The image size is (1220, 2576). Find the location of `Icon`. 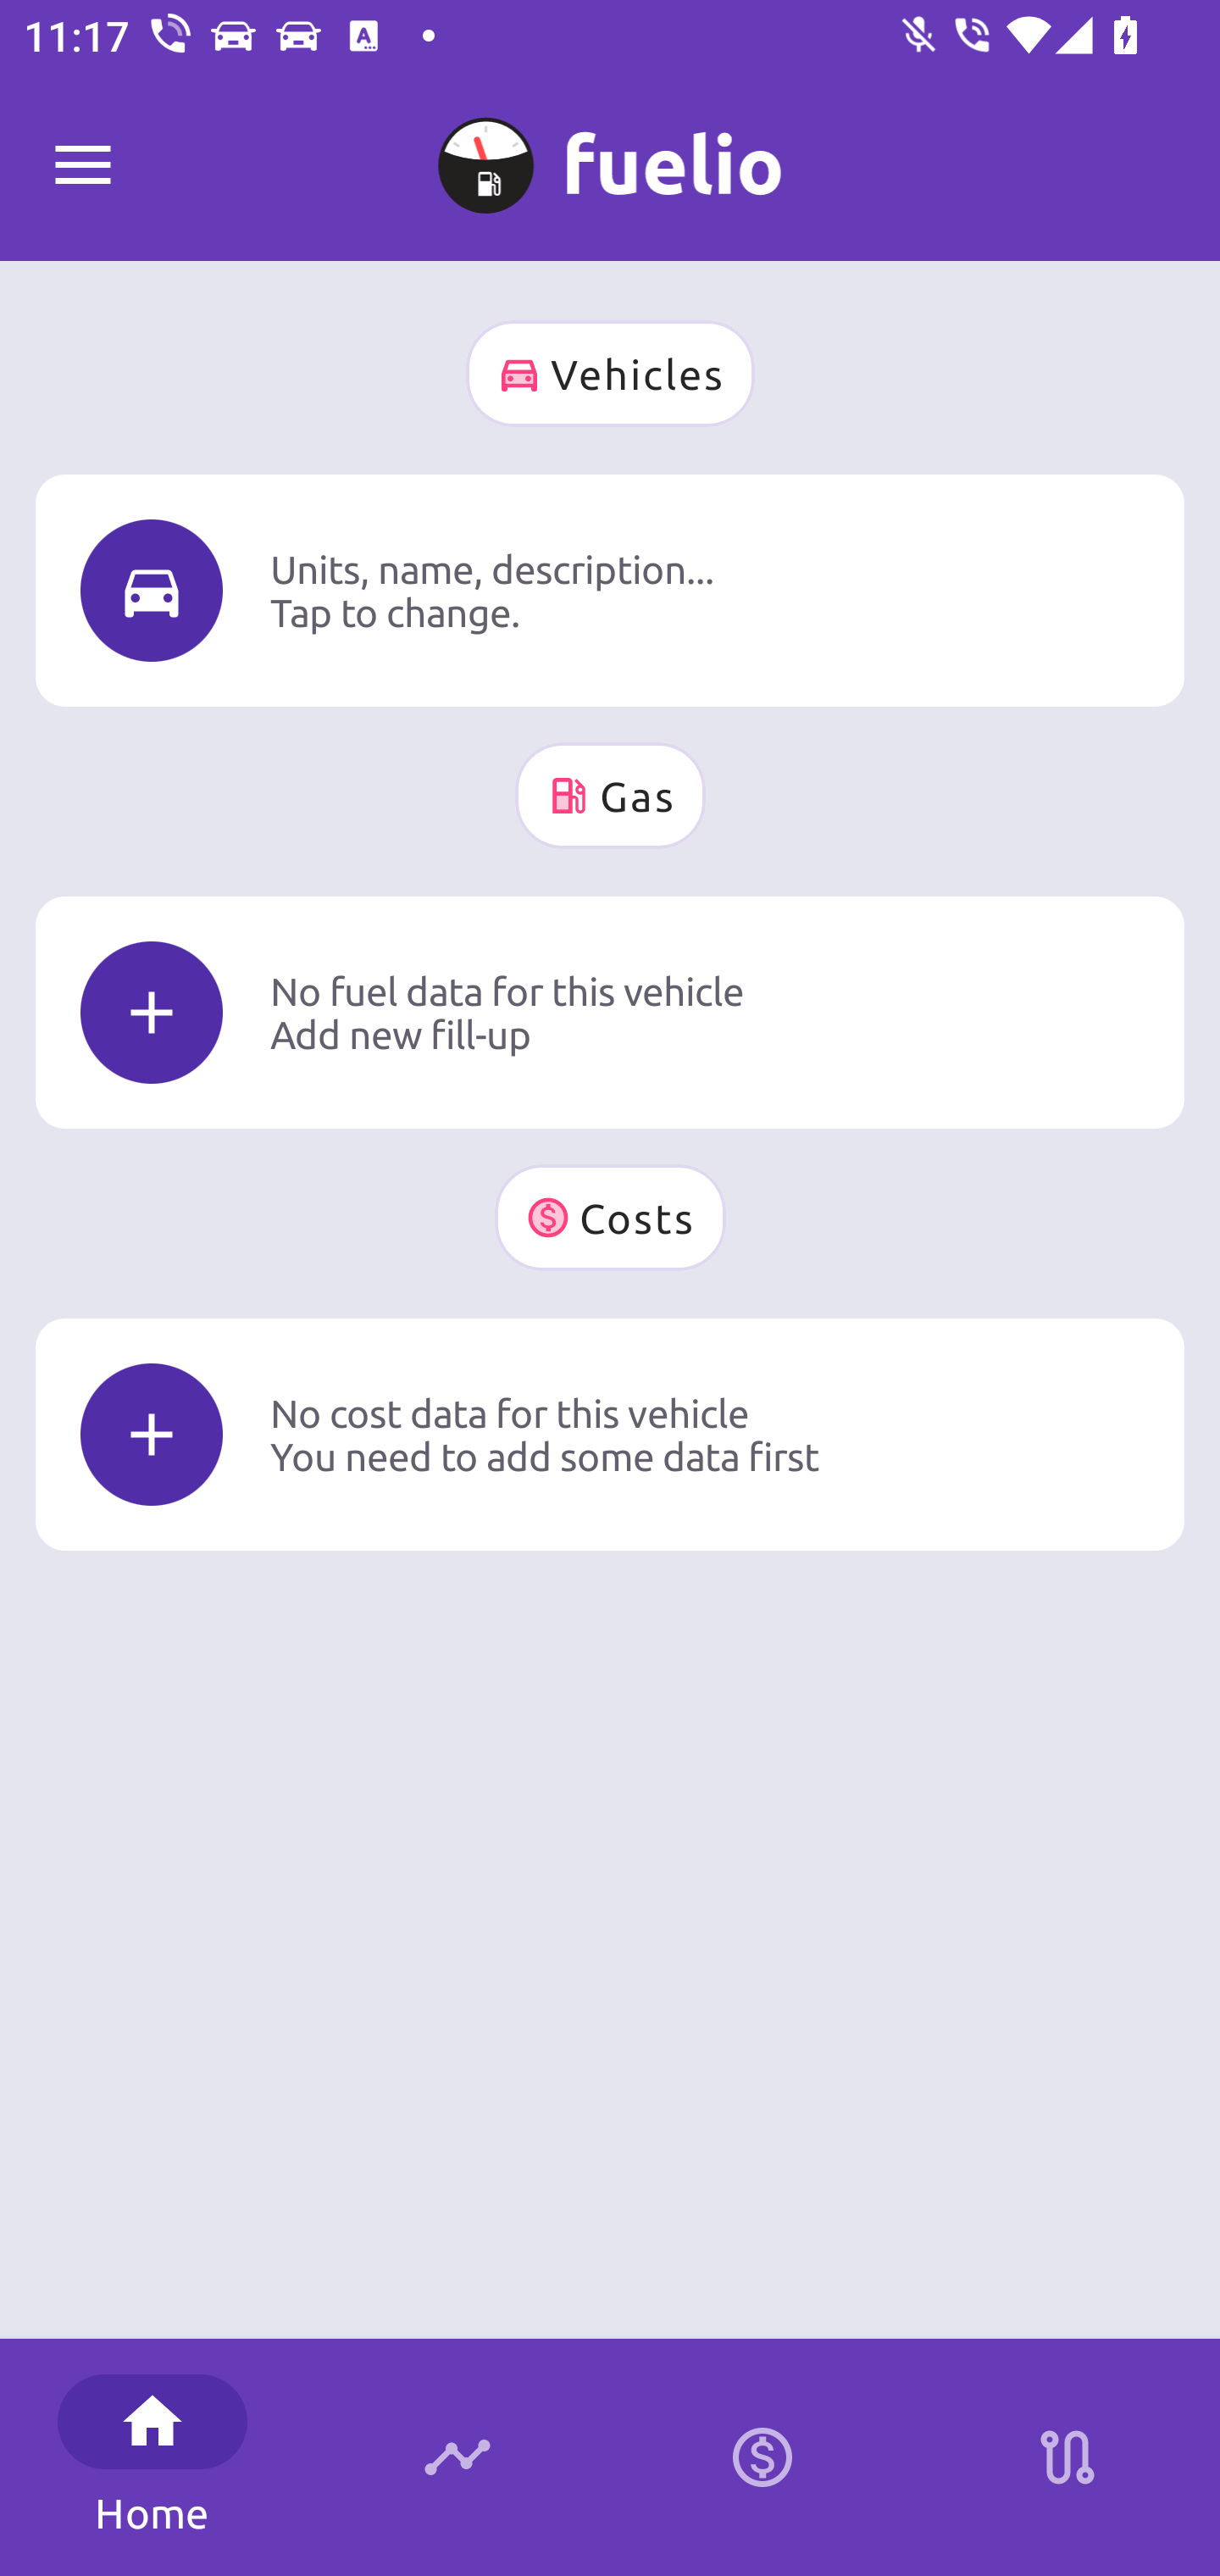

Icon is located at coordinates (152, 1435).